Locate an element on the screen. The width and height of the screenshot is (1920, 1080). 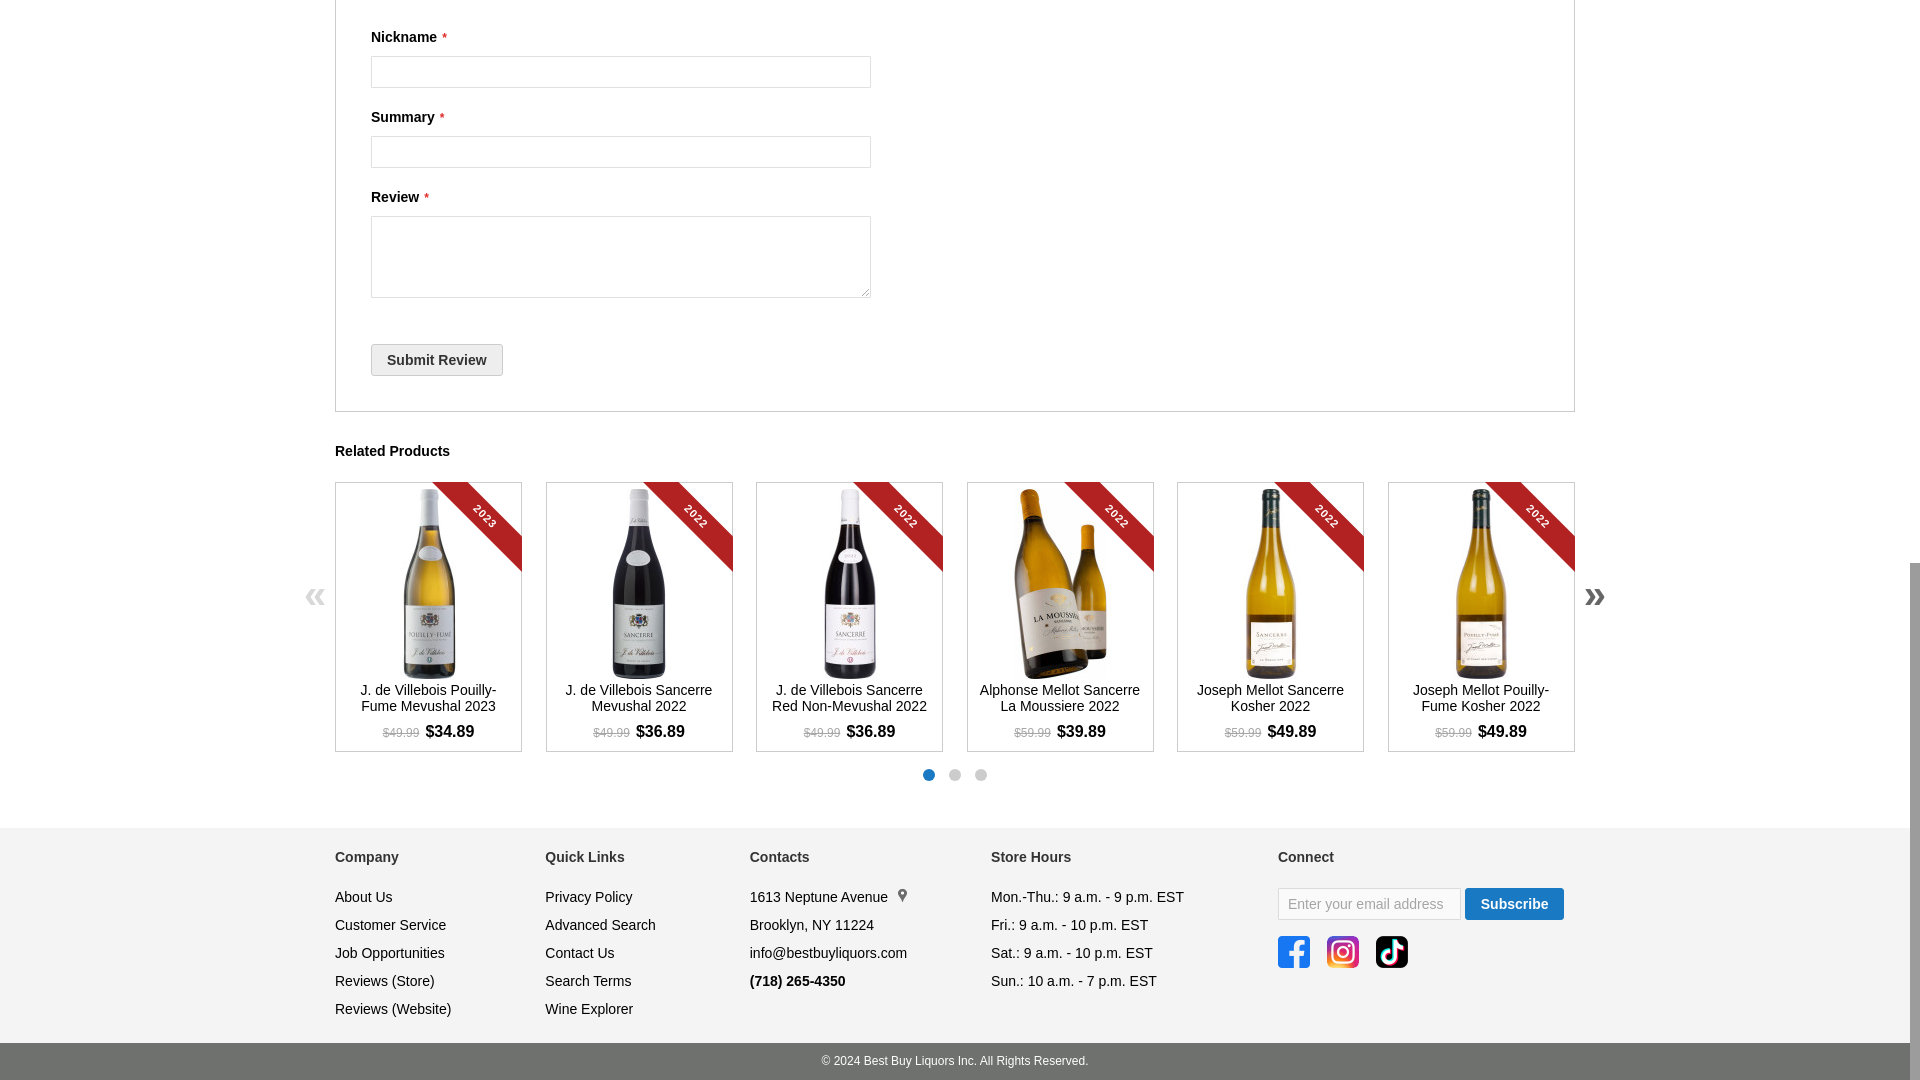
J. de Villebois Sancerre Red Non-Mevushal 2022 is located at coordinates (848, 702).